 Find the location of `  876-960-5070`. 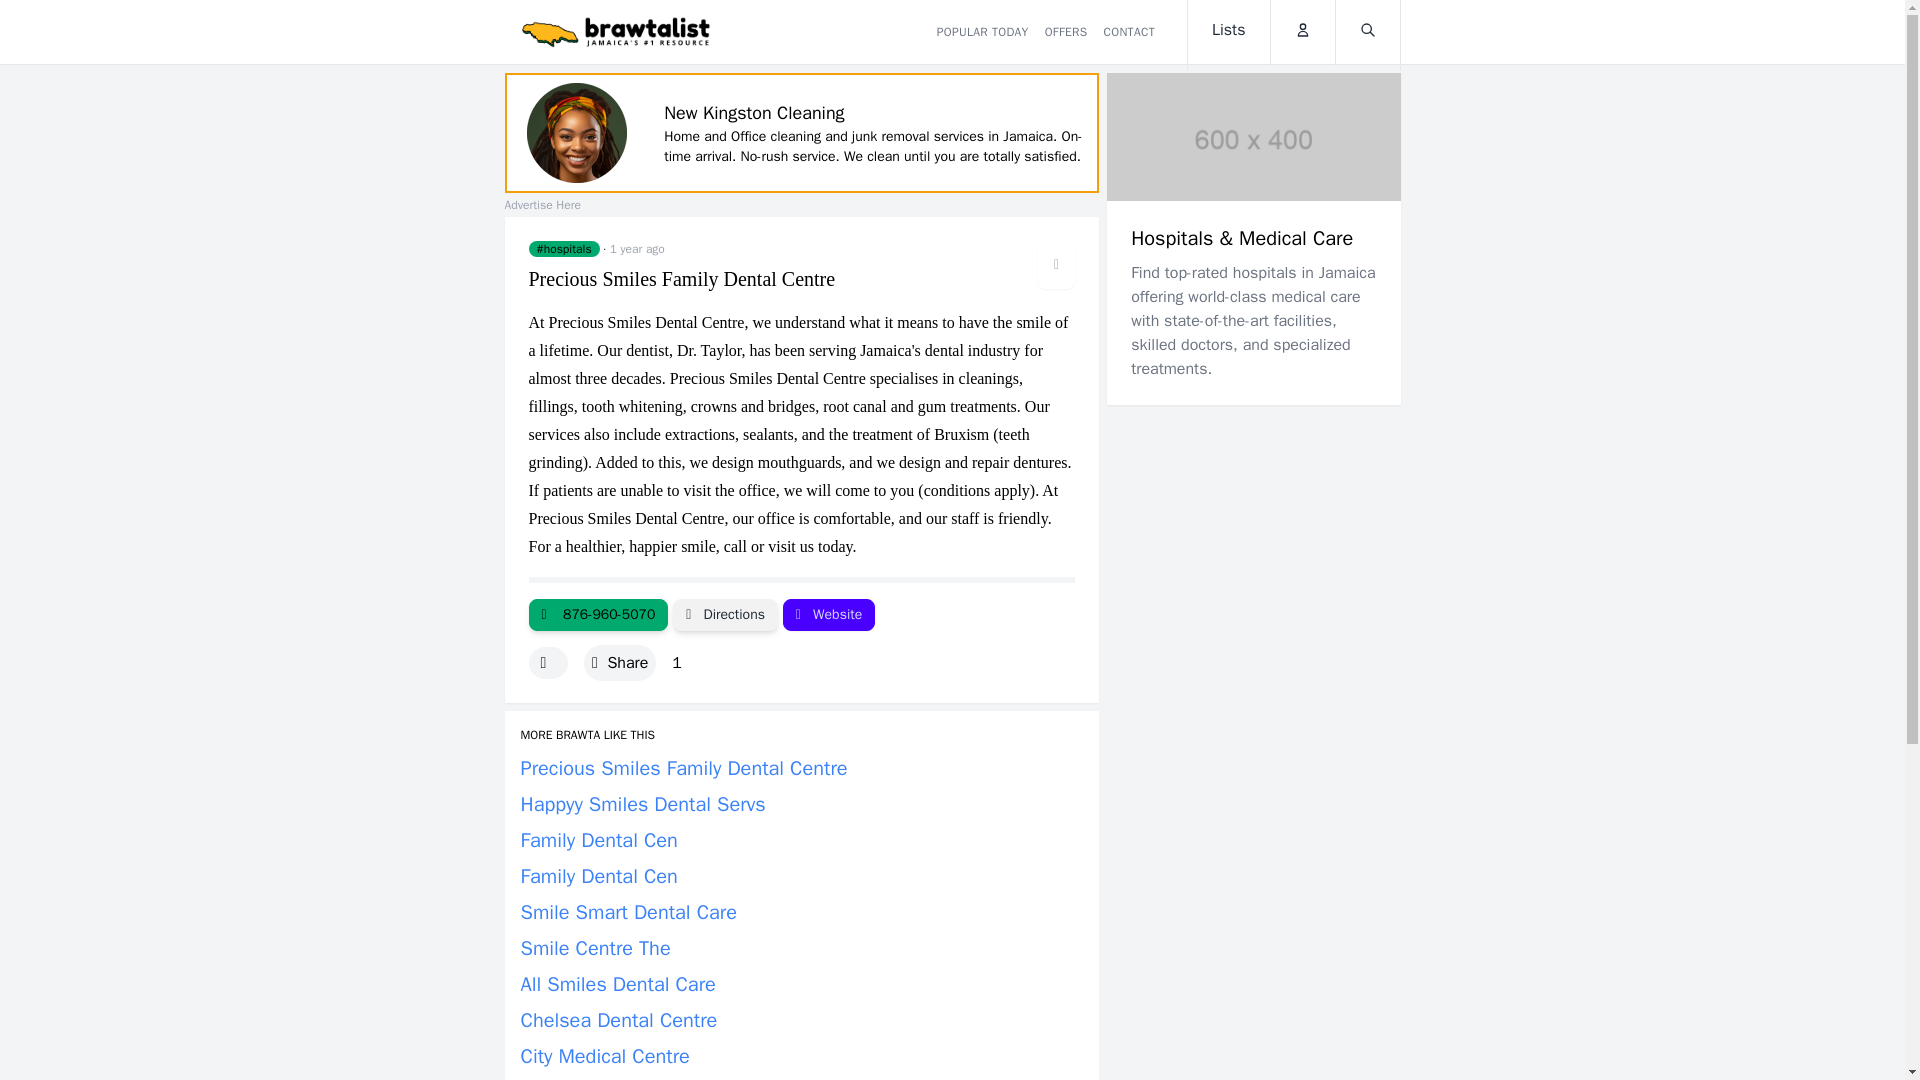

  876-960-5070 is located at coordinates (598, 614).